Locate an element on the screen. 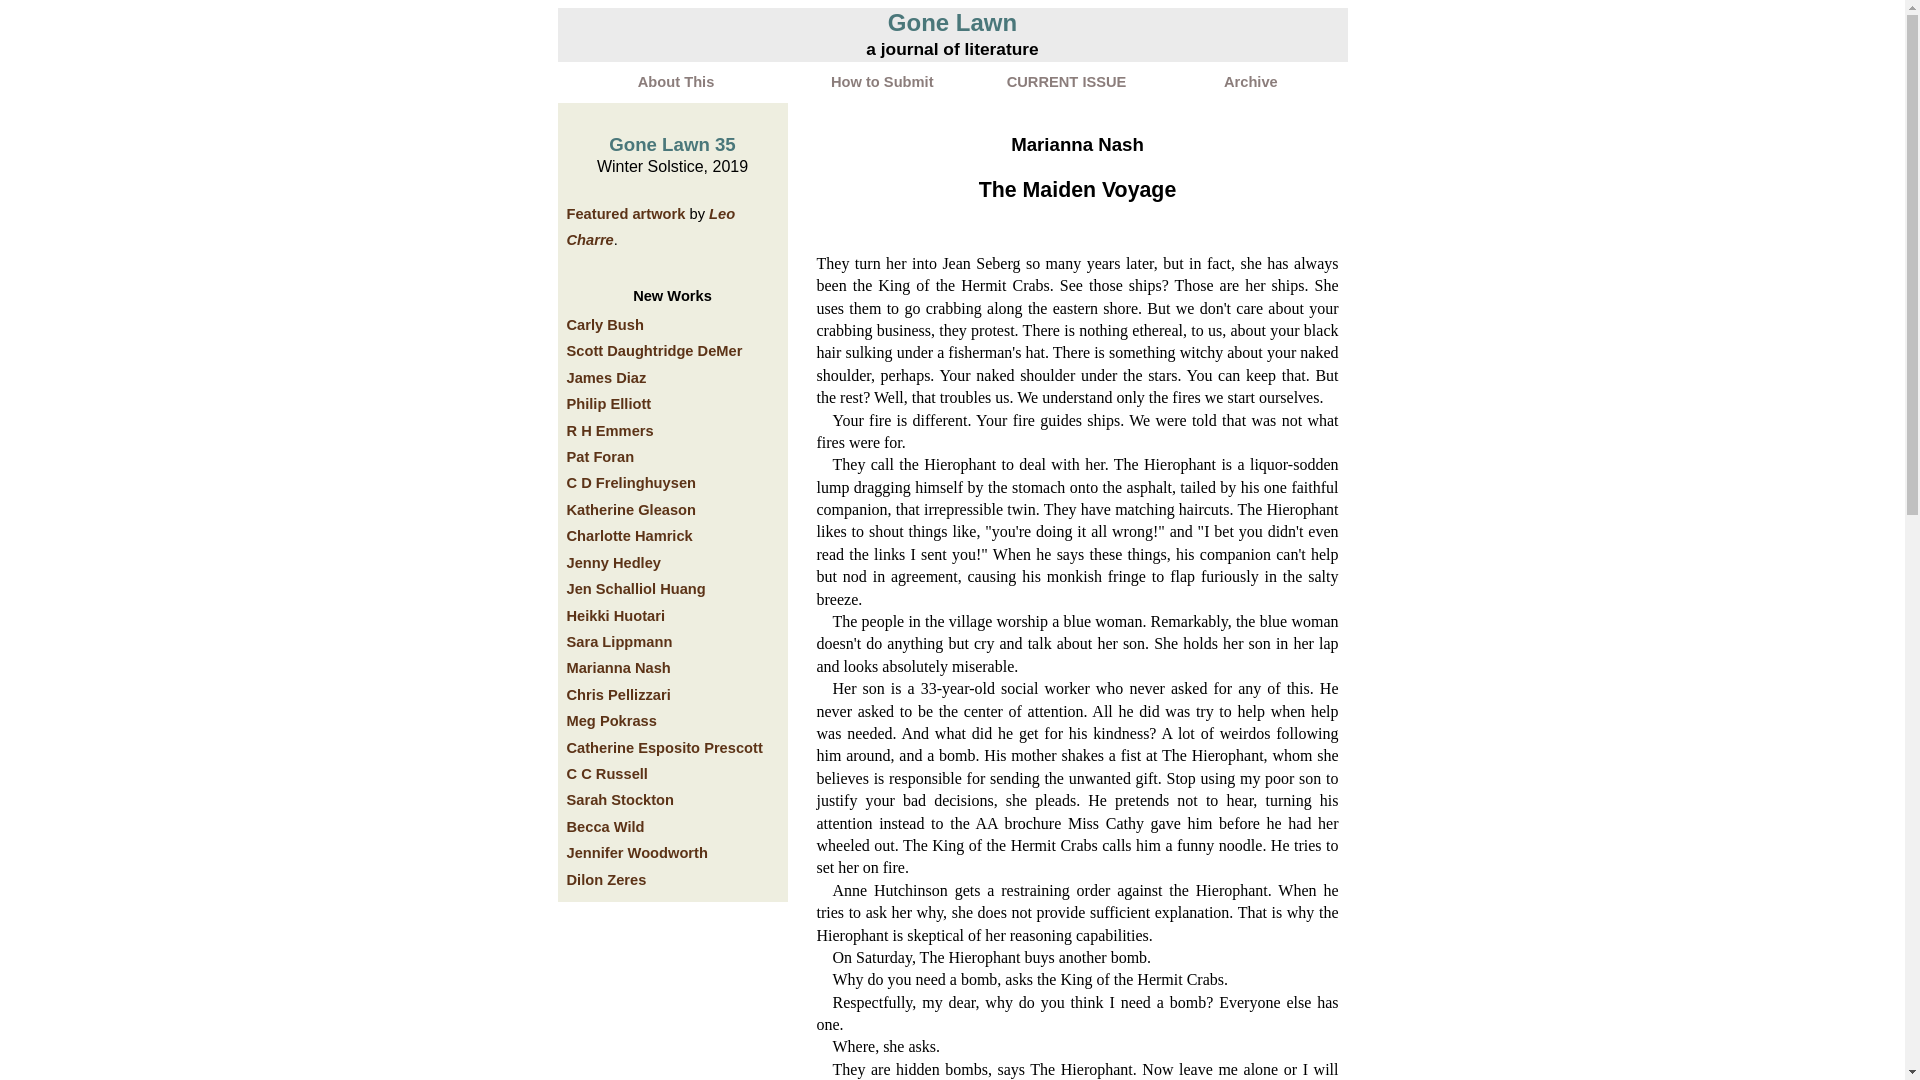 This screenshot has height=1080, width=1920. Archive is located at coordinates (1250, 82).